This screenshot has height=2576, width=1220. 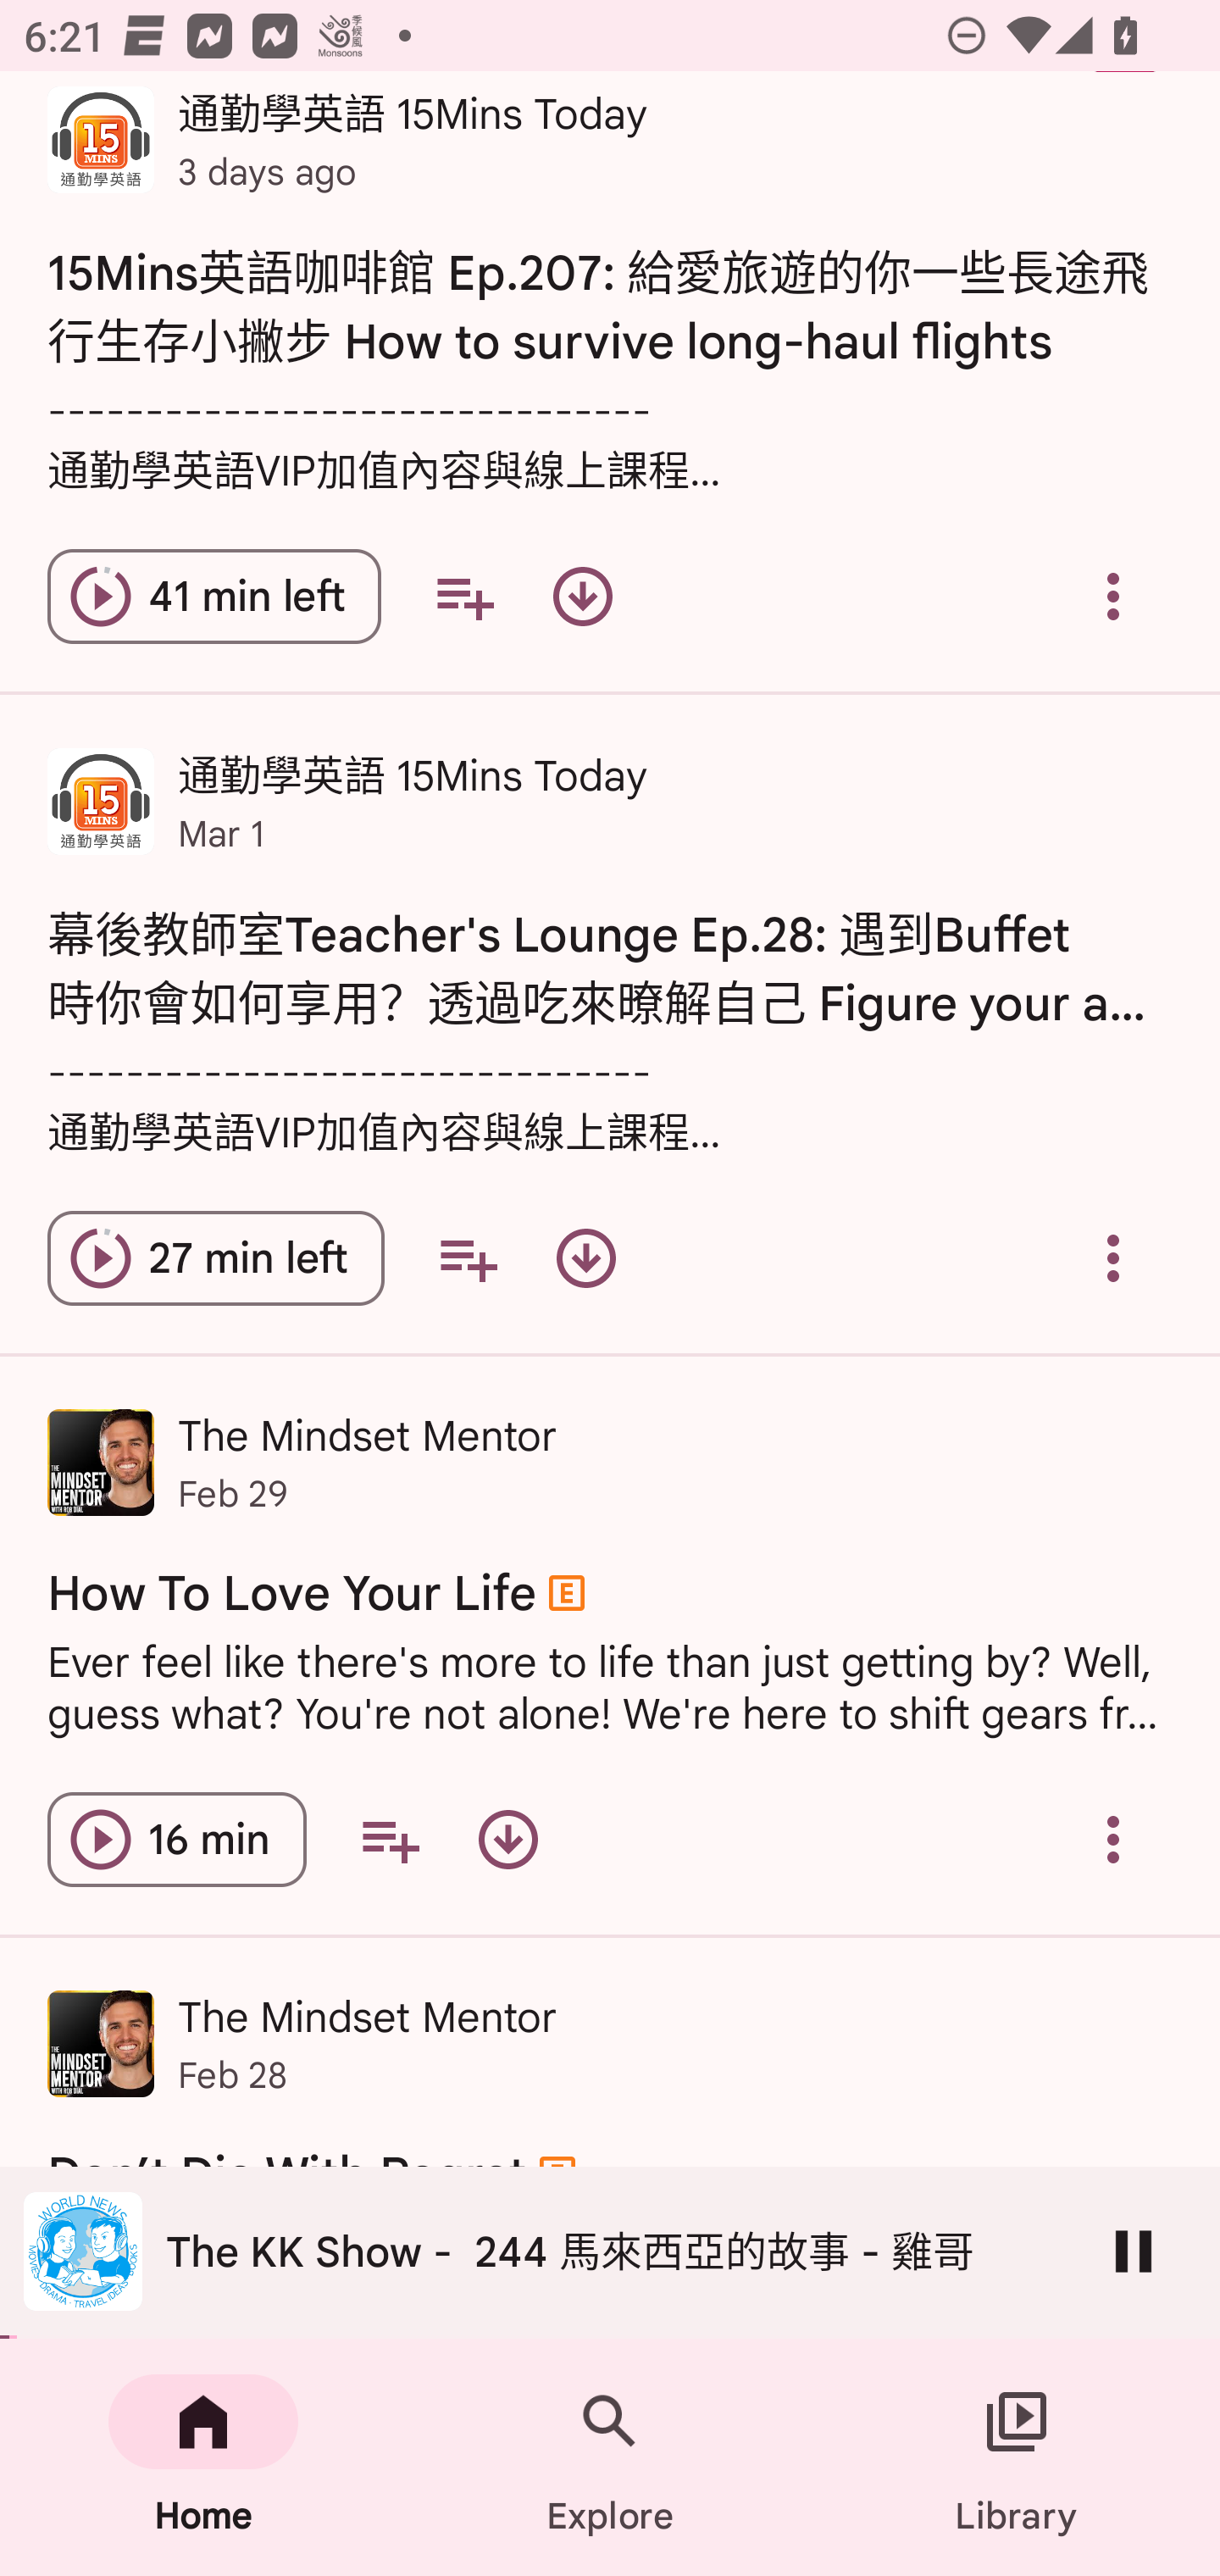 I want to click on Add to your queue, so click(x=390, y=1840).